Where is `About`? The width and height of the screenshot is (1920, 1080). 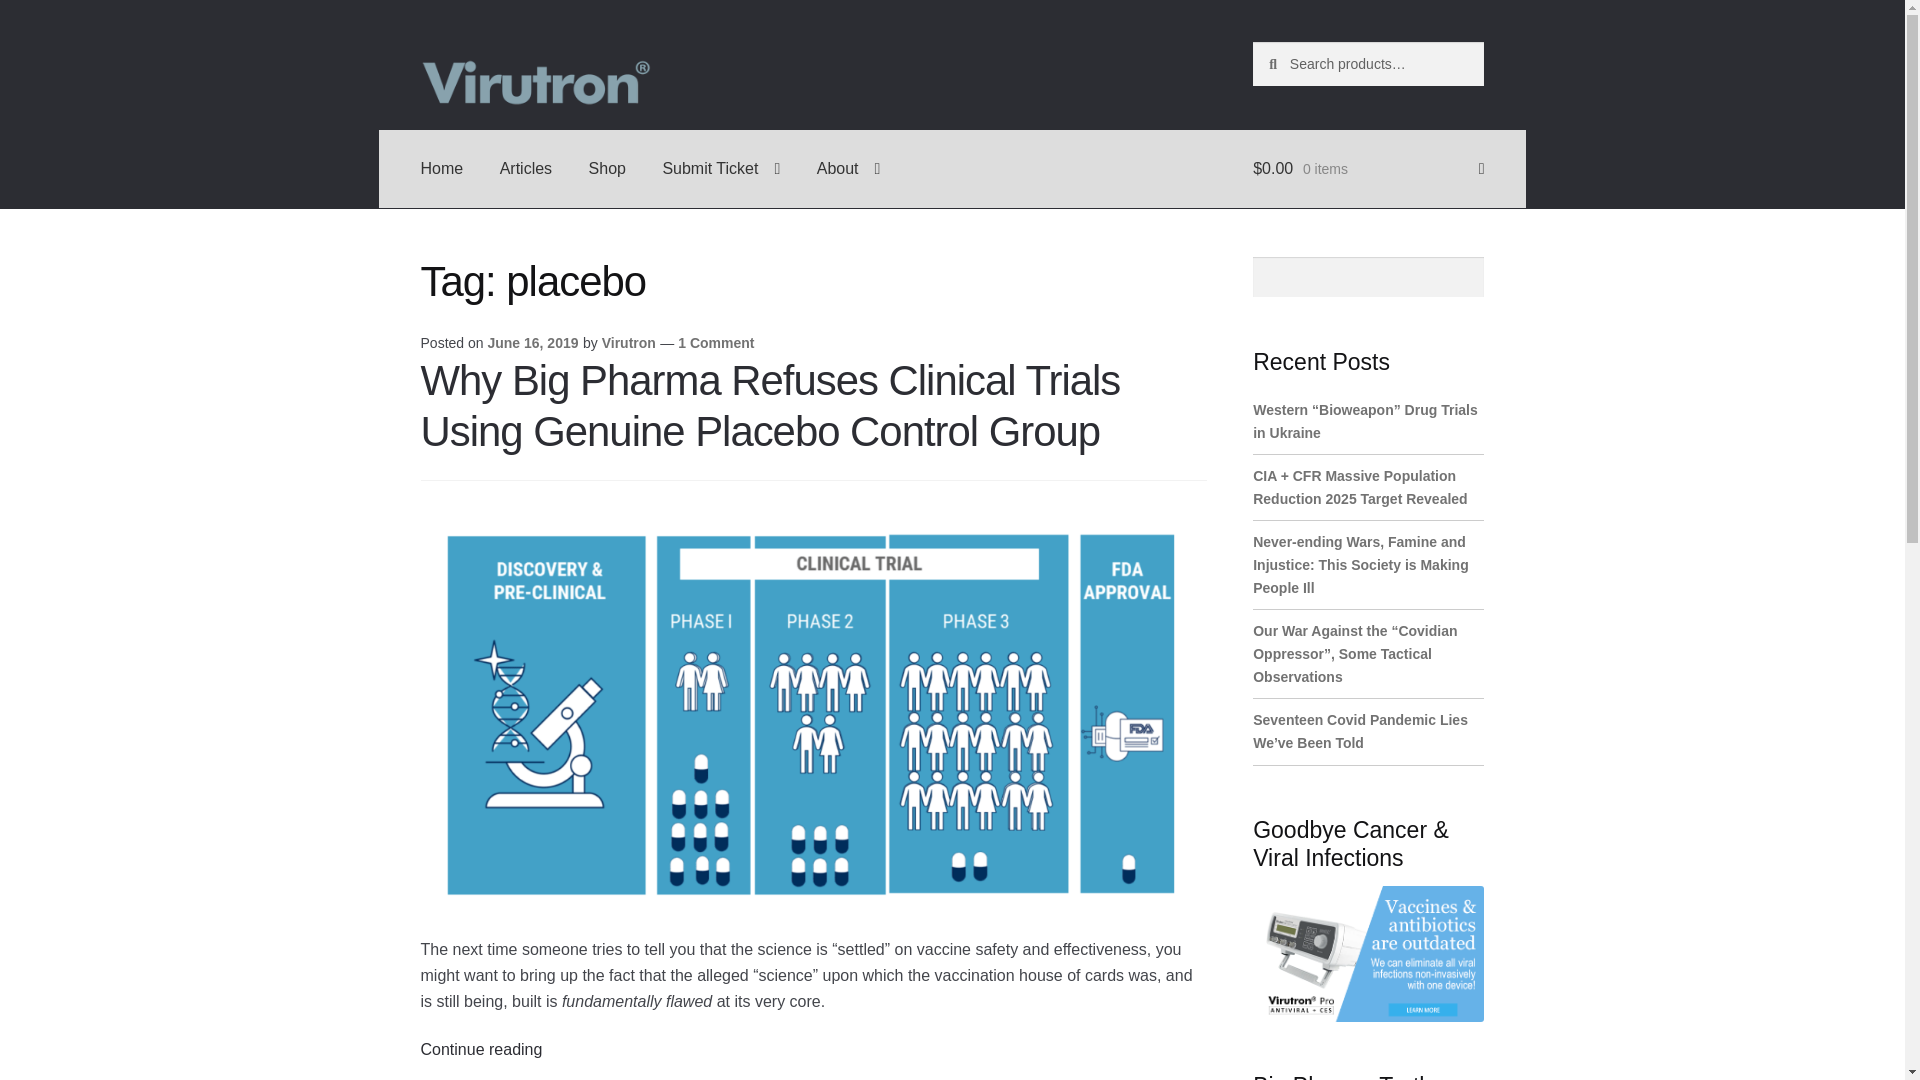
About is located at coordinates (848, 168).